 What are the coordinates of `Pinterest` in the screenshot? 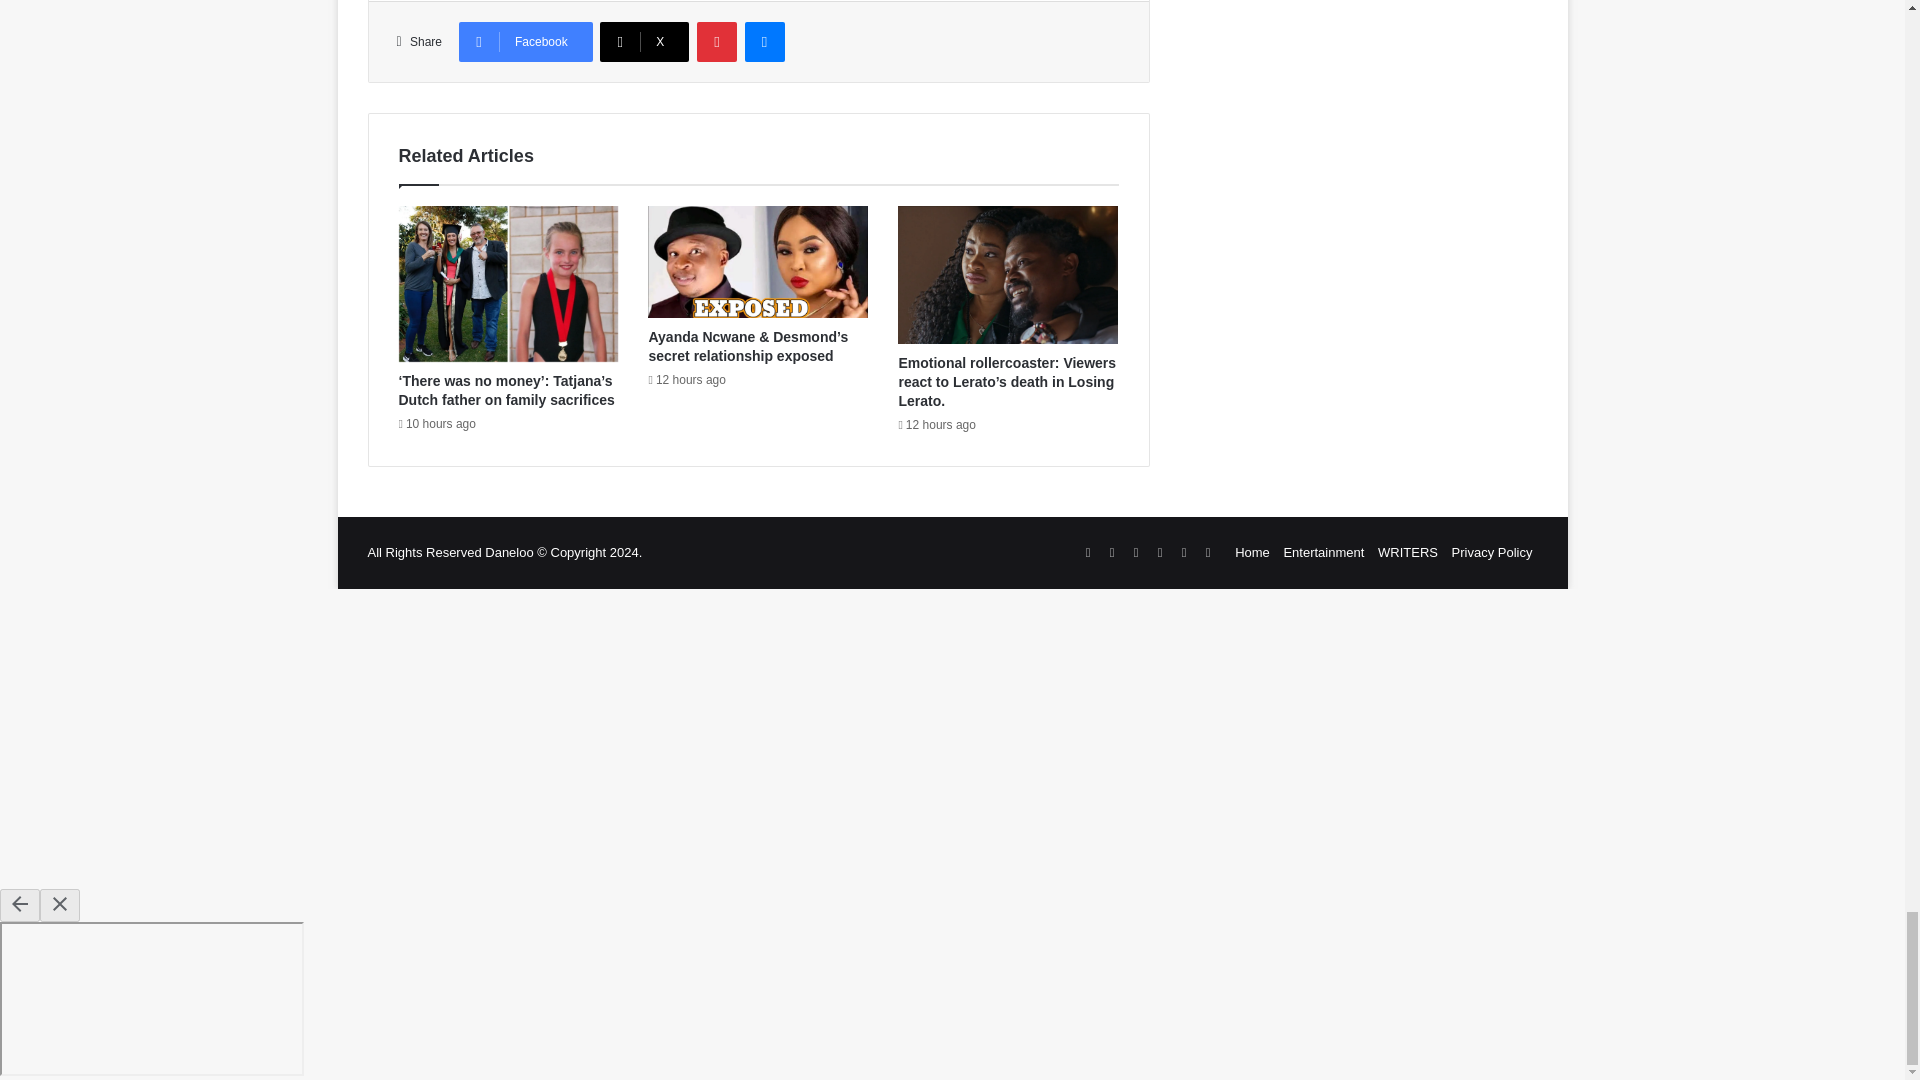 It's located at (716, 41).